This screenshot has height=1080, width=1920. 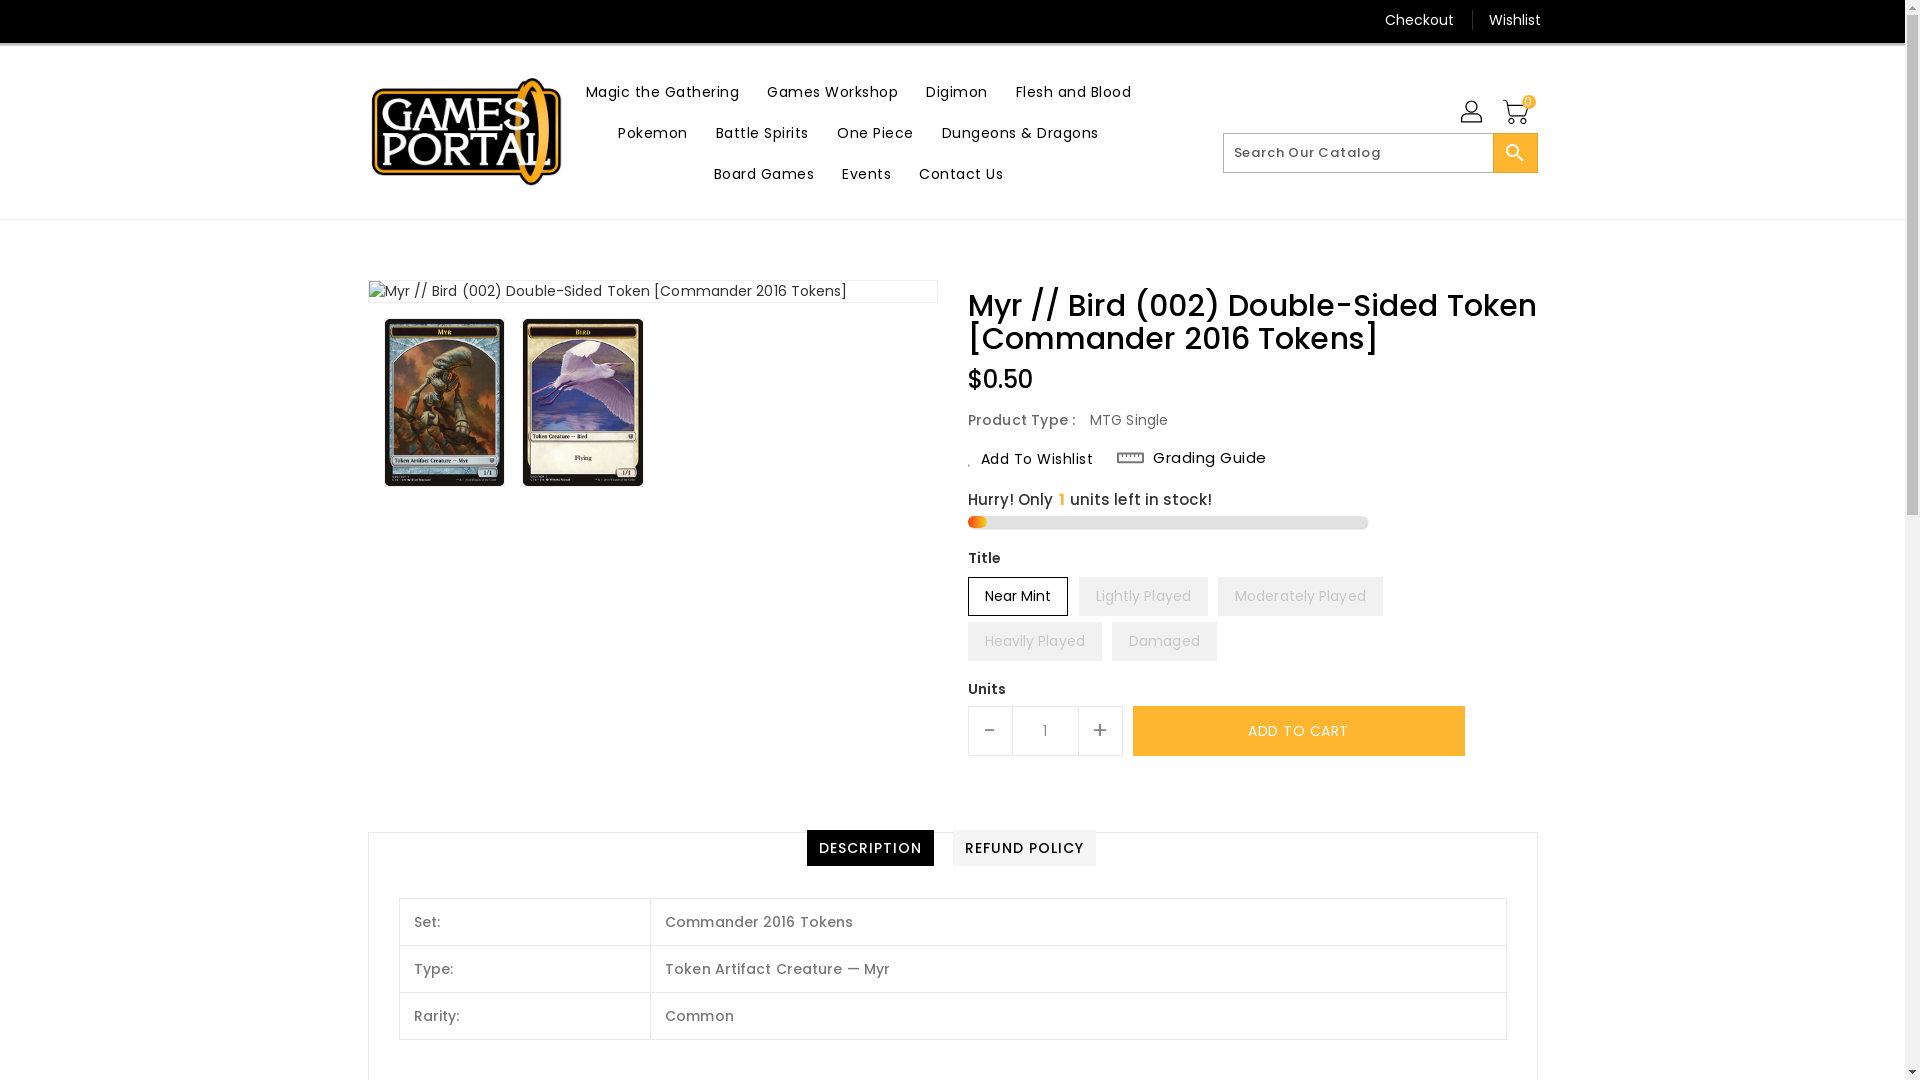 I want to click on Pokemon, so click(x=653, y=132).